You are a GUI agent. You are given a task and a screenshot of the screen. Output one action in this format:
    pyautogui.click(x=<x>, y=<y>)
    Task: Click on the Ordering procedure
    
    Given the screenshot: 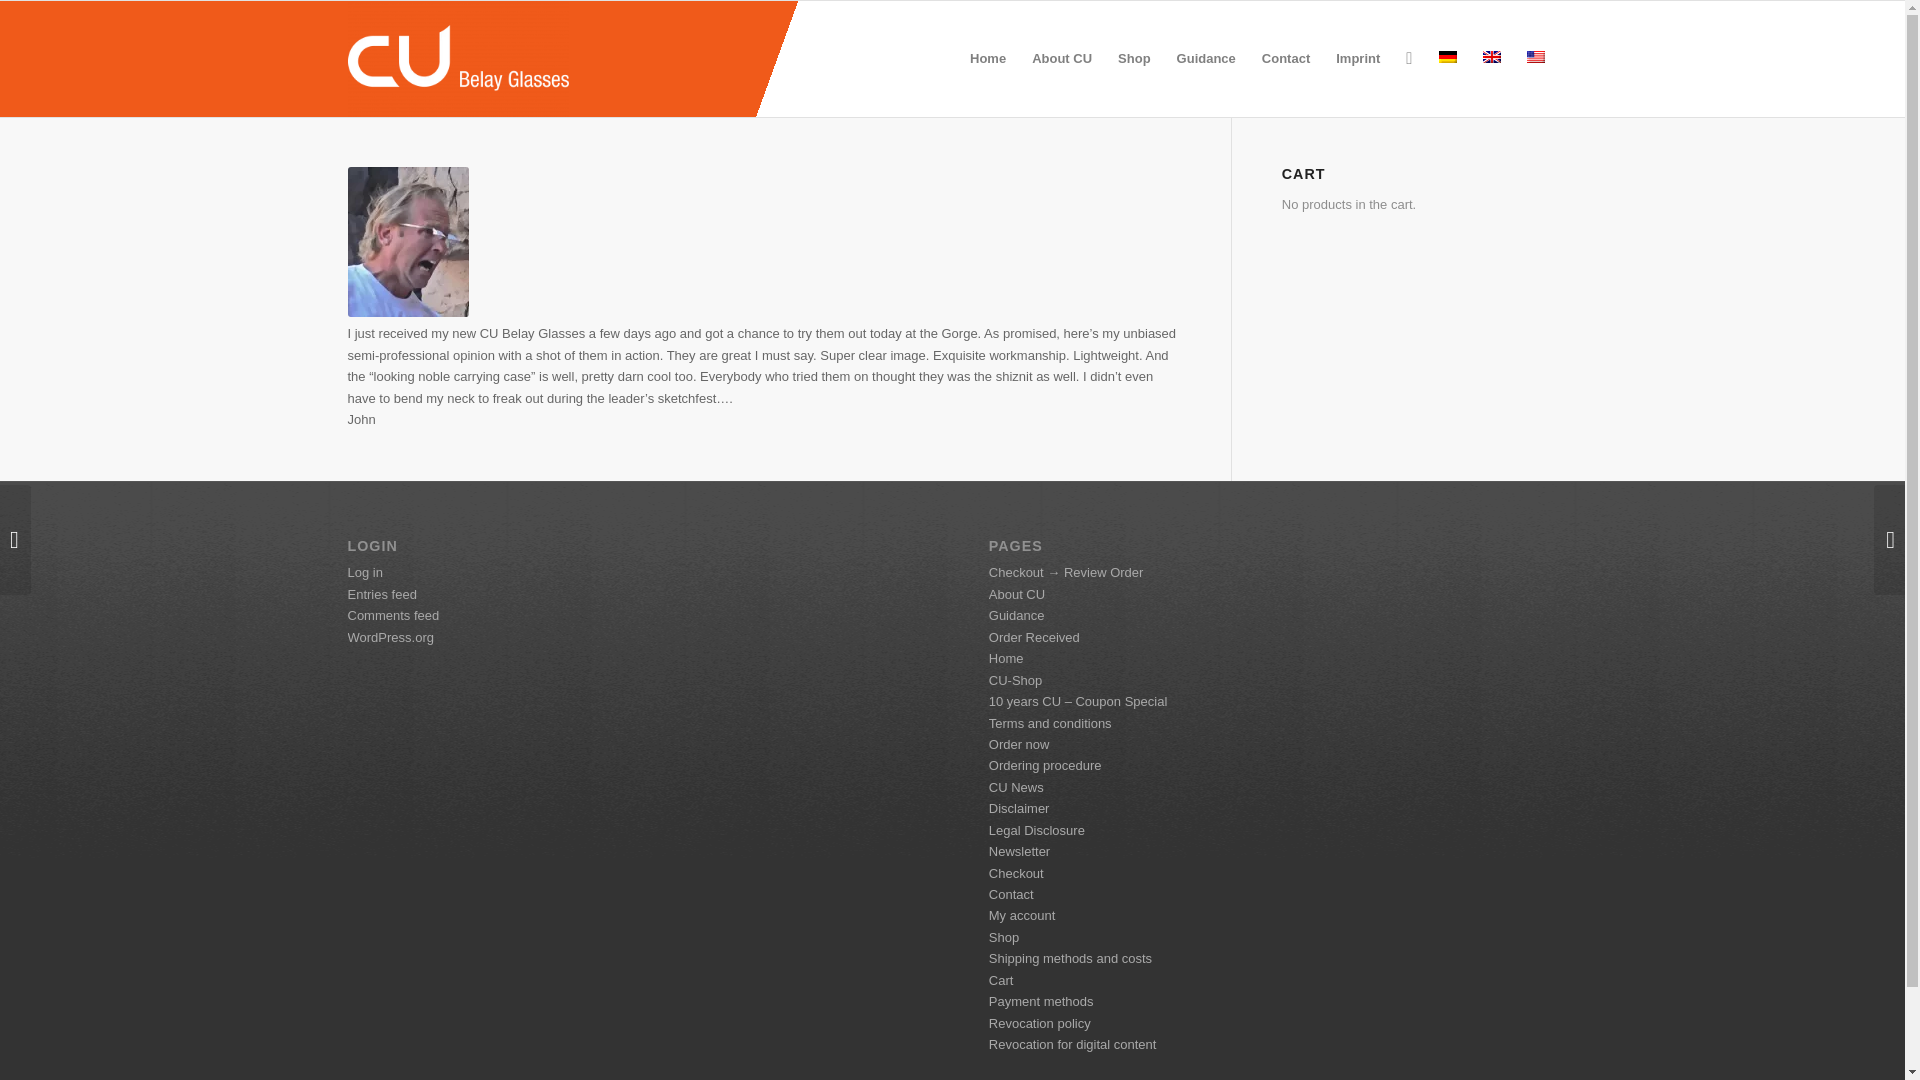 What is the action you would take?
    pyautogui.click(x=1045, y=766)
    